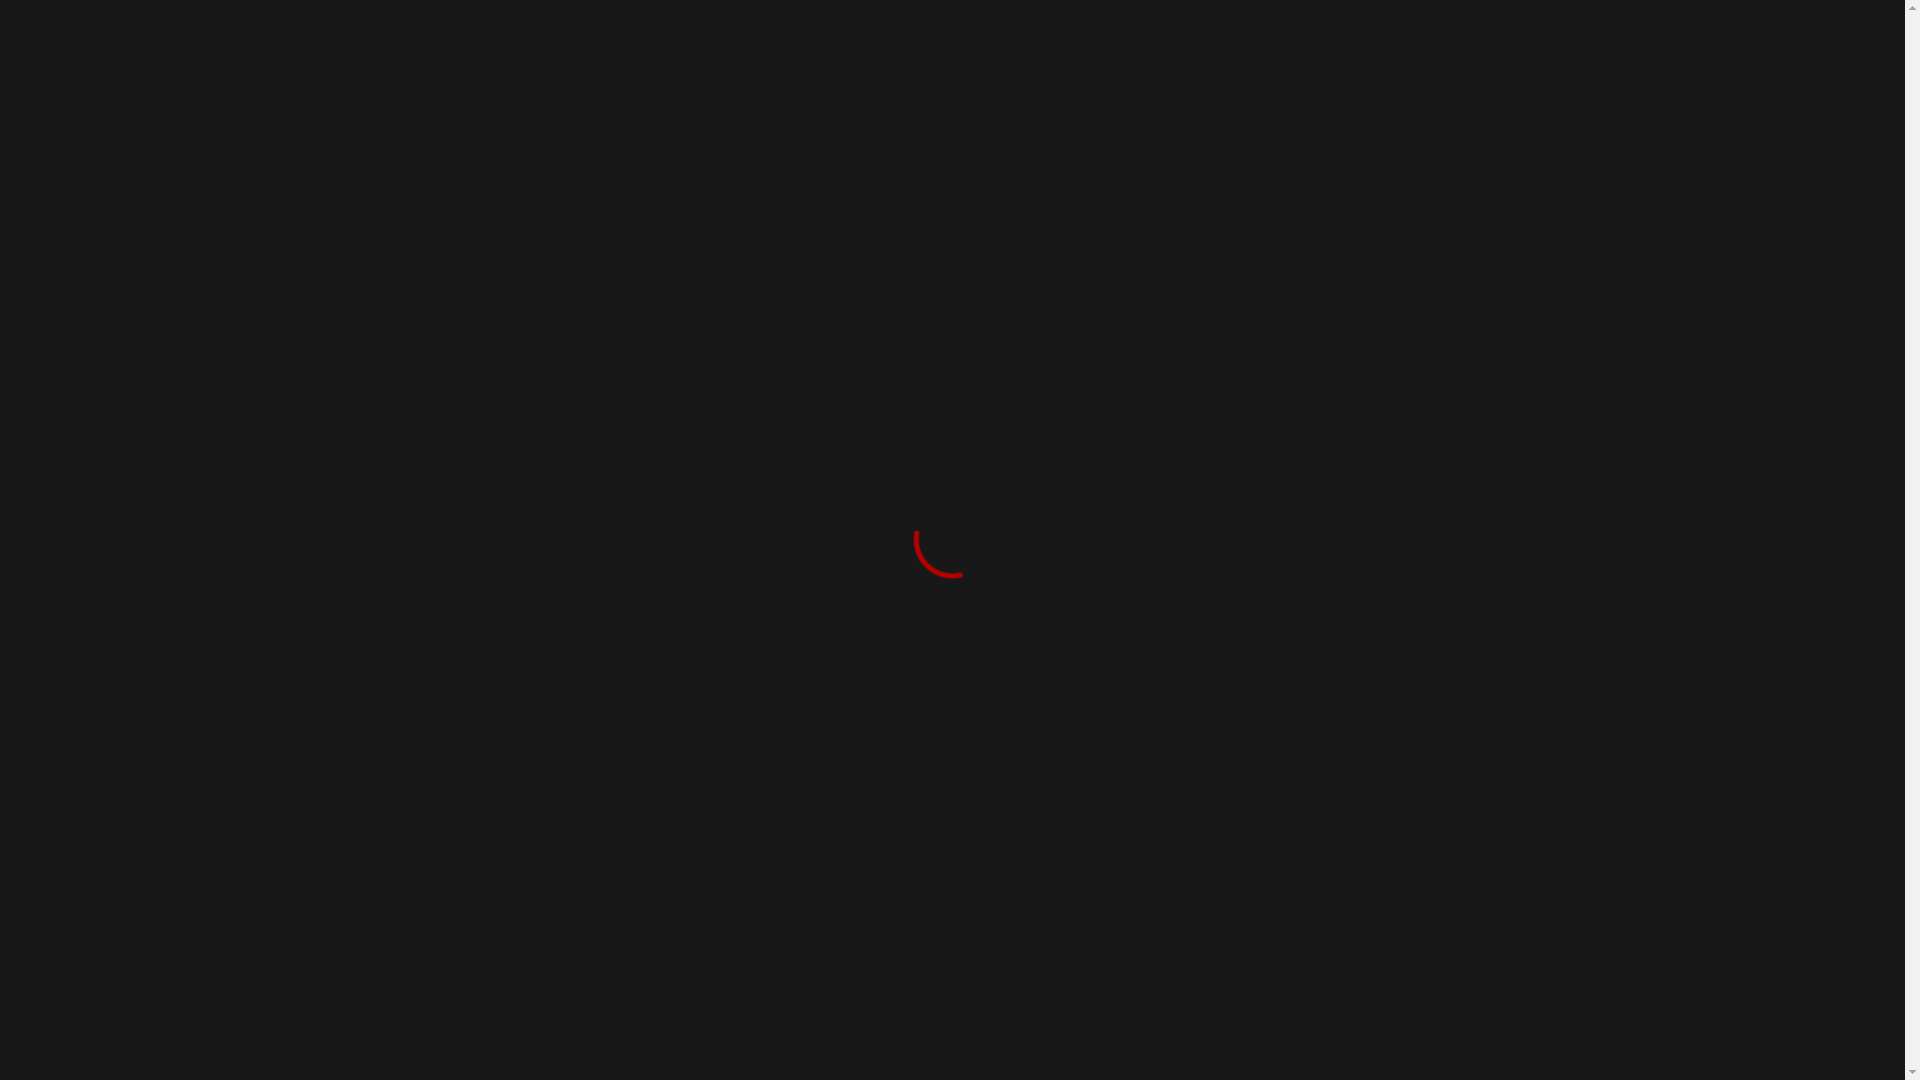 The width and height of the screenshot is (1920, 1080). I want to click on RPG, so click(556, 702).